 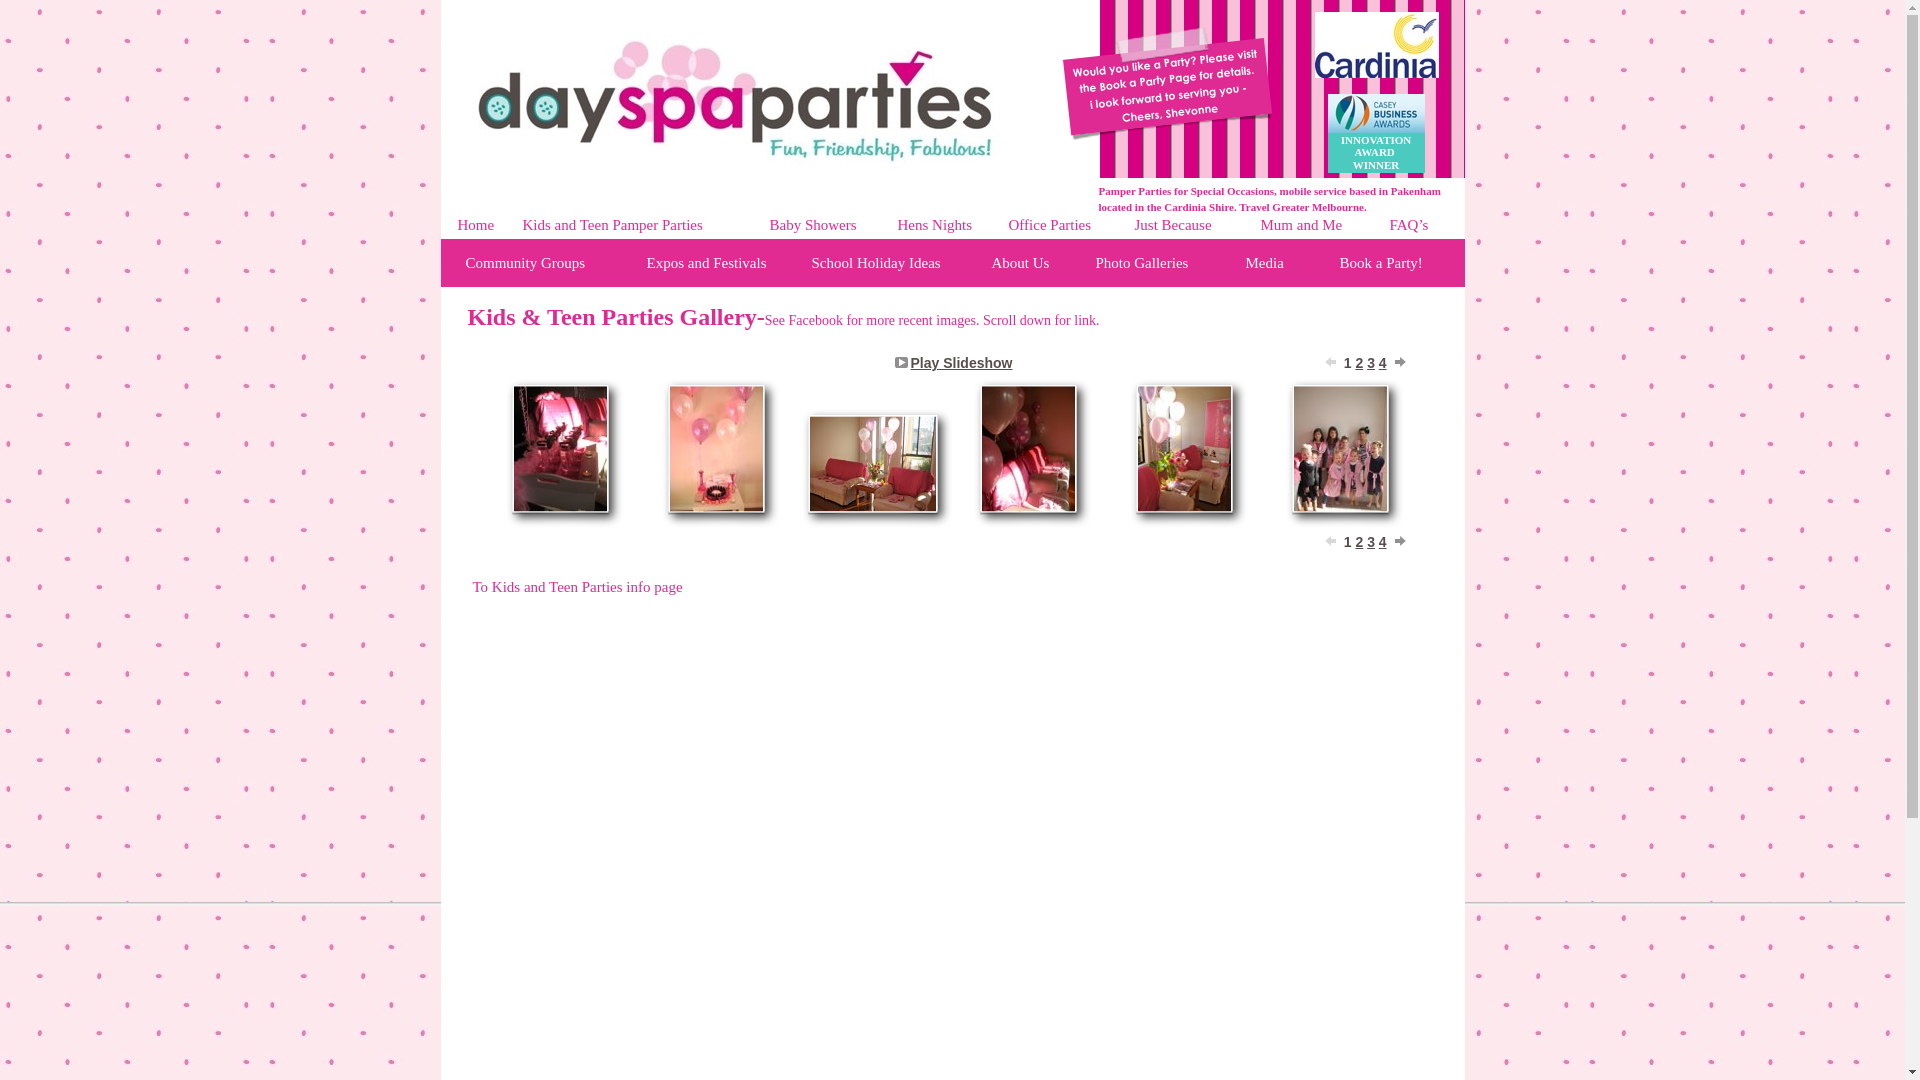 What do you see at coordinates (876, 263) in the screenshot?
I see `School Holiday Ideas` at bounding box center [876, 263].